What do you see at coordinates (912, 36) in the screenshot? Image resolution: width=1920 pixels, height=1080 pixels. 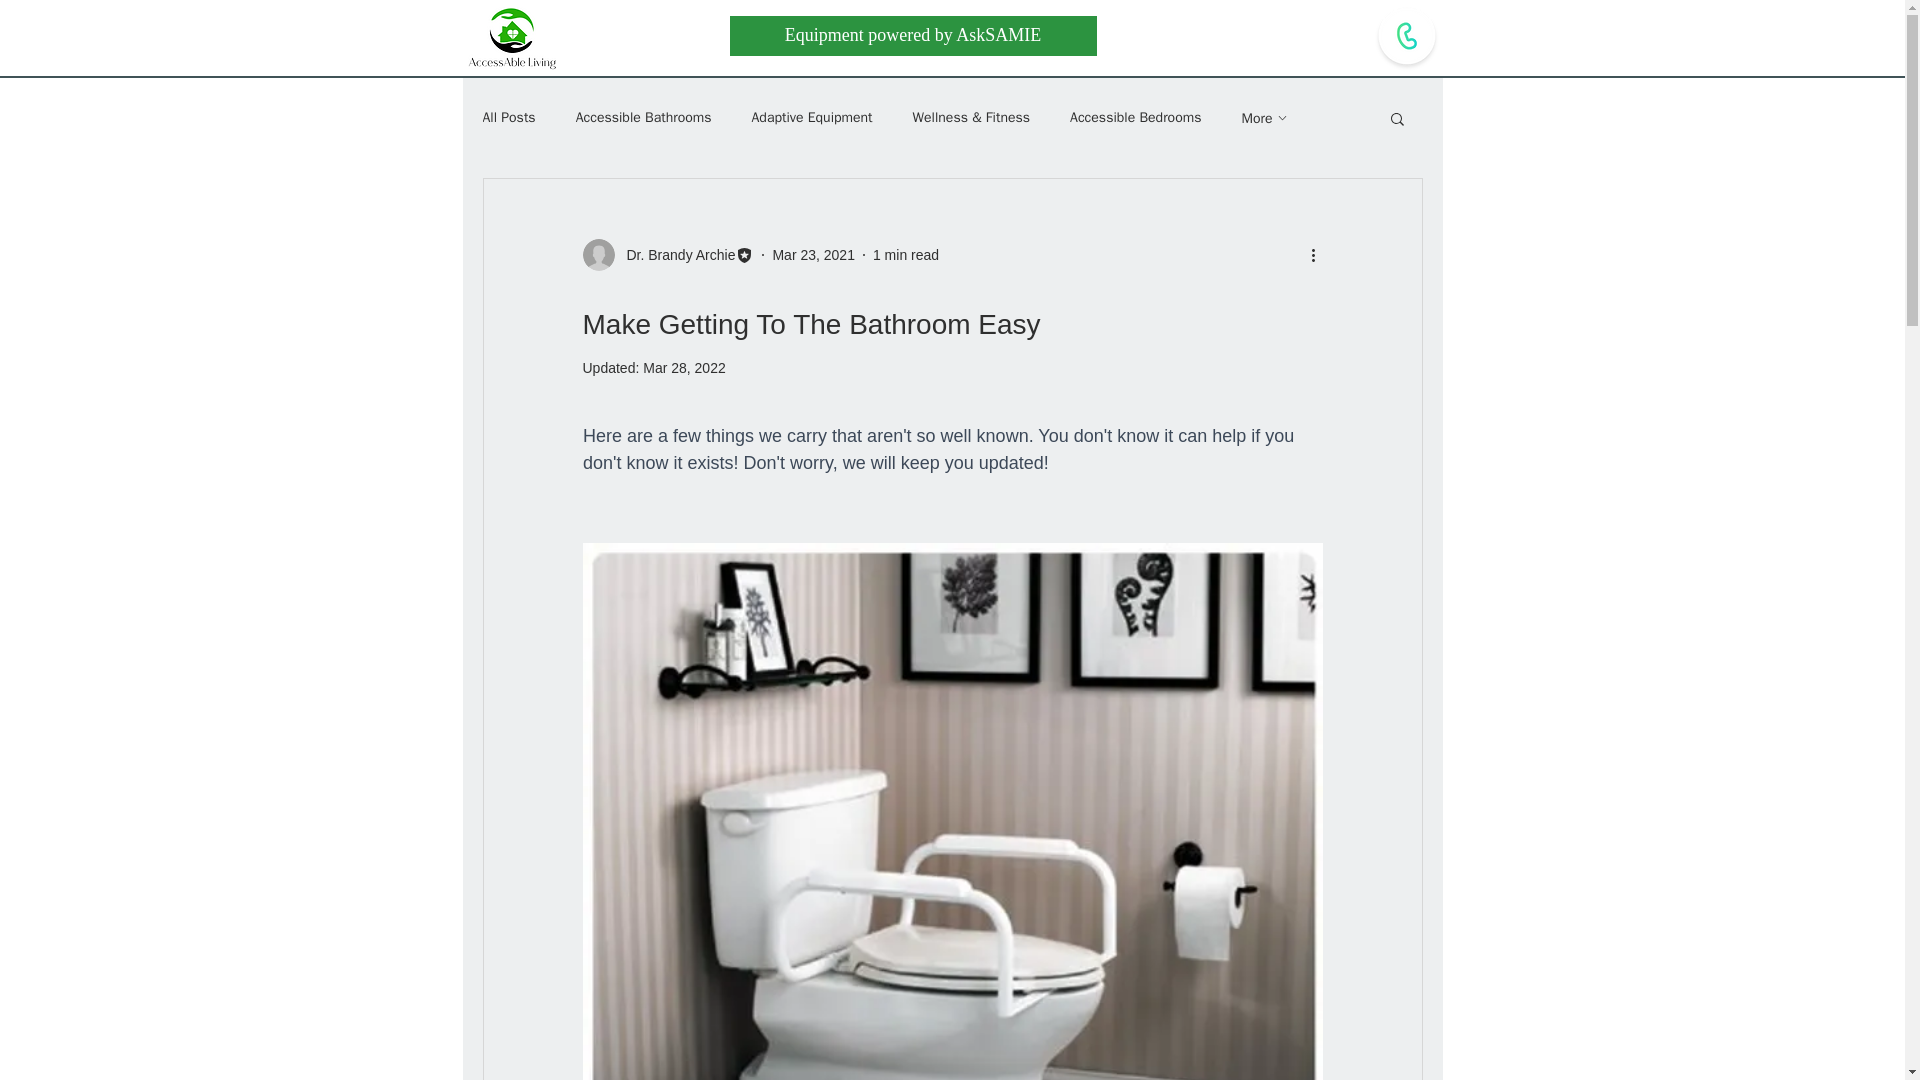 I see `Equipment powered by AskSAMIE` at bounding box center [912, 36].